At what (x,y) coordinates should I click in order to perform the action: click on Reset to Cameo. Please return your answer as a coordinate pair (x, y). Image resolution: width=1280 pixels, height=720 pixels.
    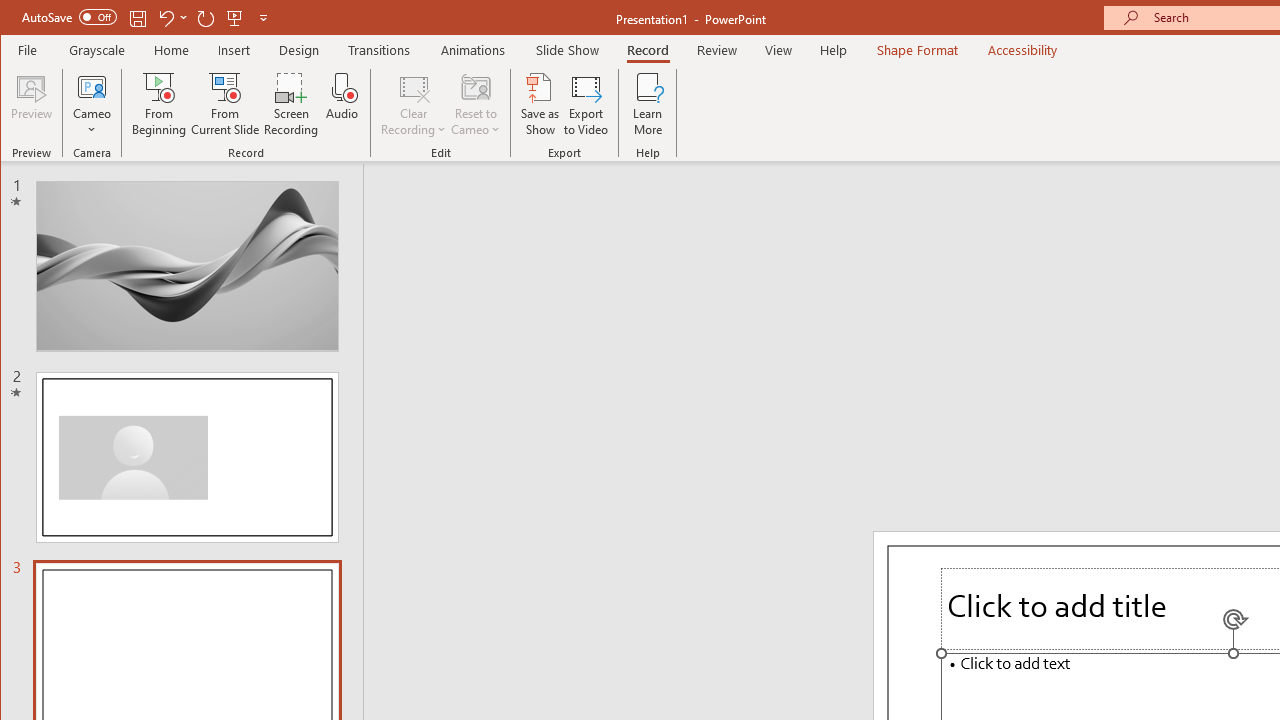
    Looking at the image, I should click on (476, 104).